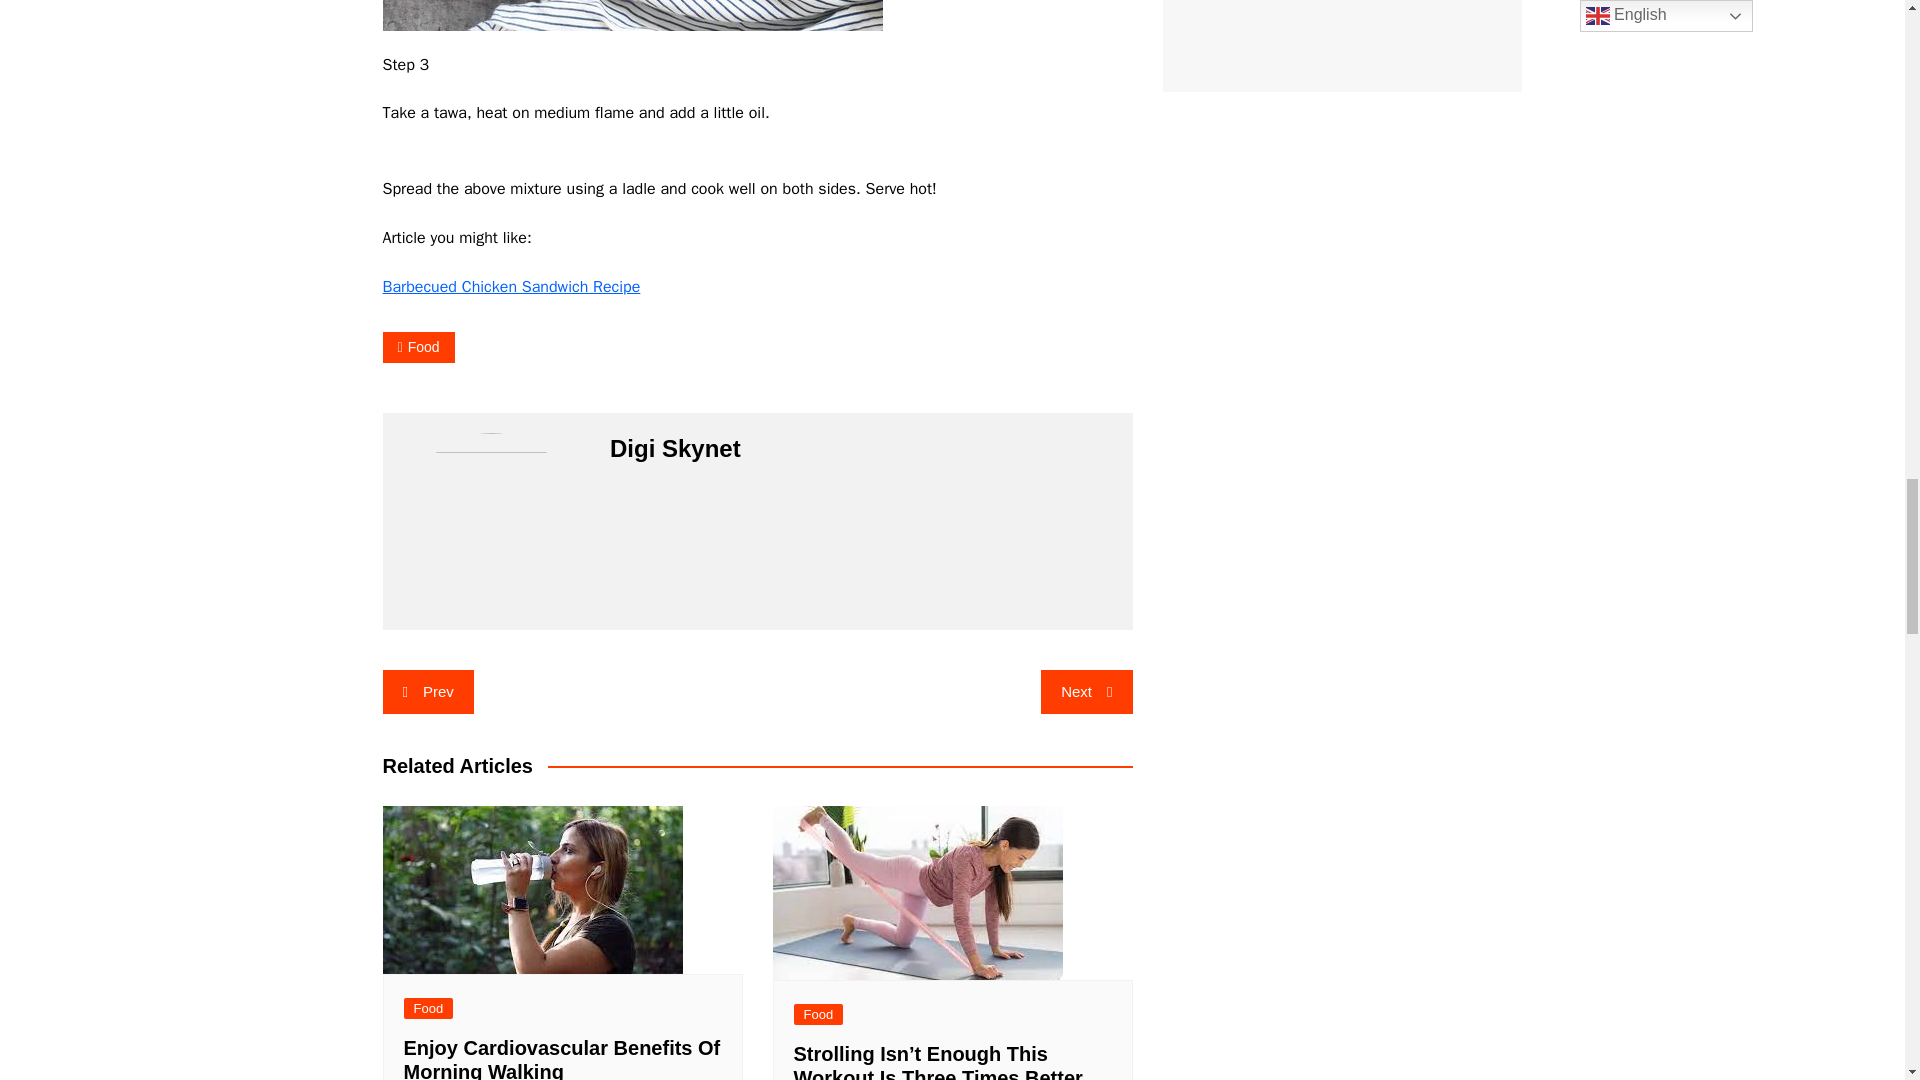 The image size is (1920, 1080). What do you see at coordinates (532, 890) in the screenshot?
I see `Enjoy Cardiovascular Benefits Of Morning Walking` at bounding box center [532, 890].